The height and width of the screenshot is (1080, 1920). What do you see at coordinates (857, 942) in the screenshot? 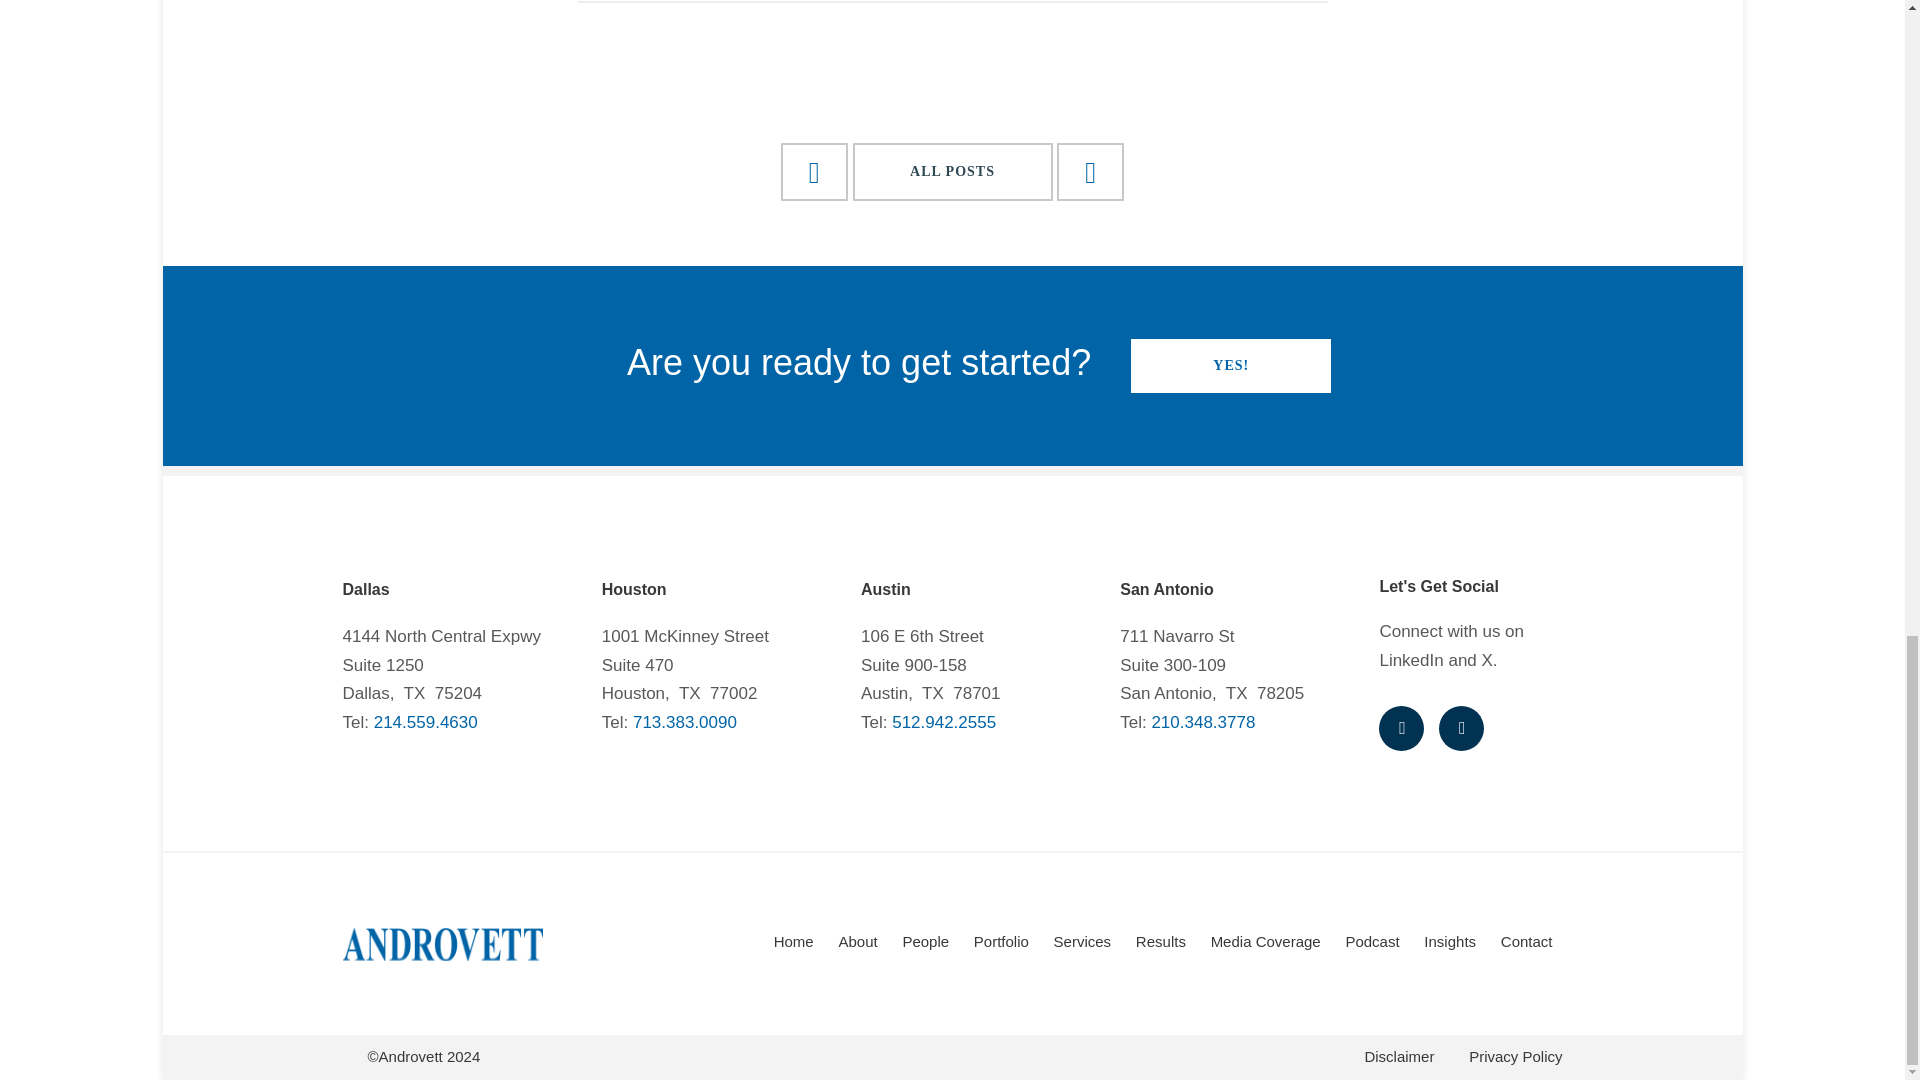
I see `About` at bounding box center [857, 942].